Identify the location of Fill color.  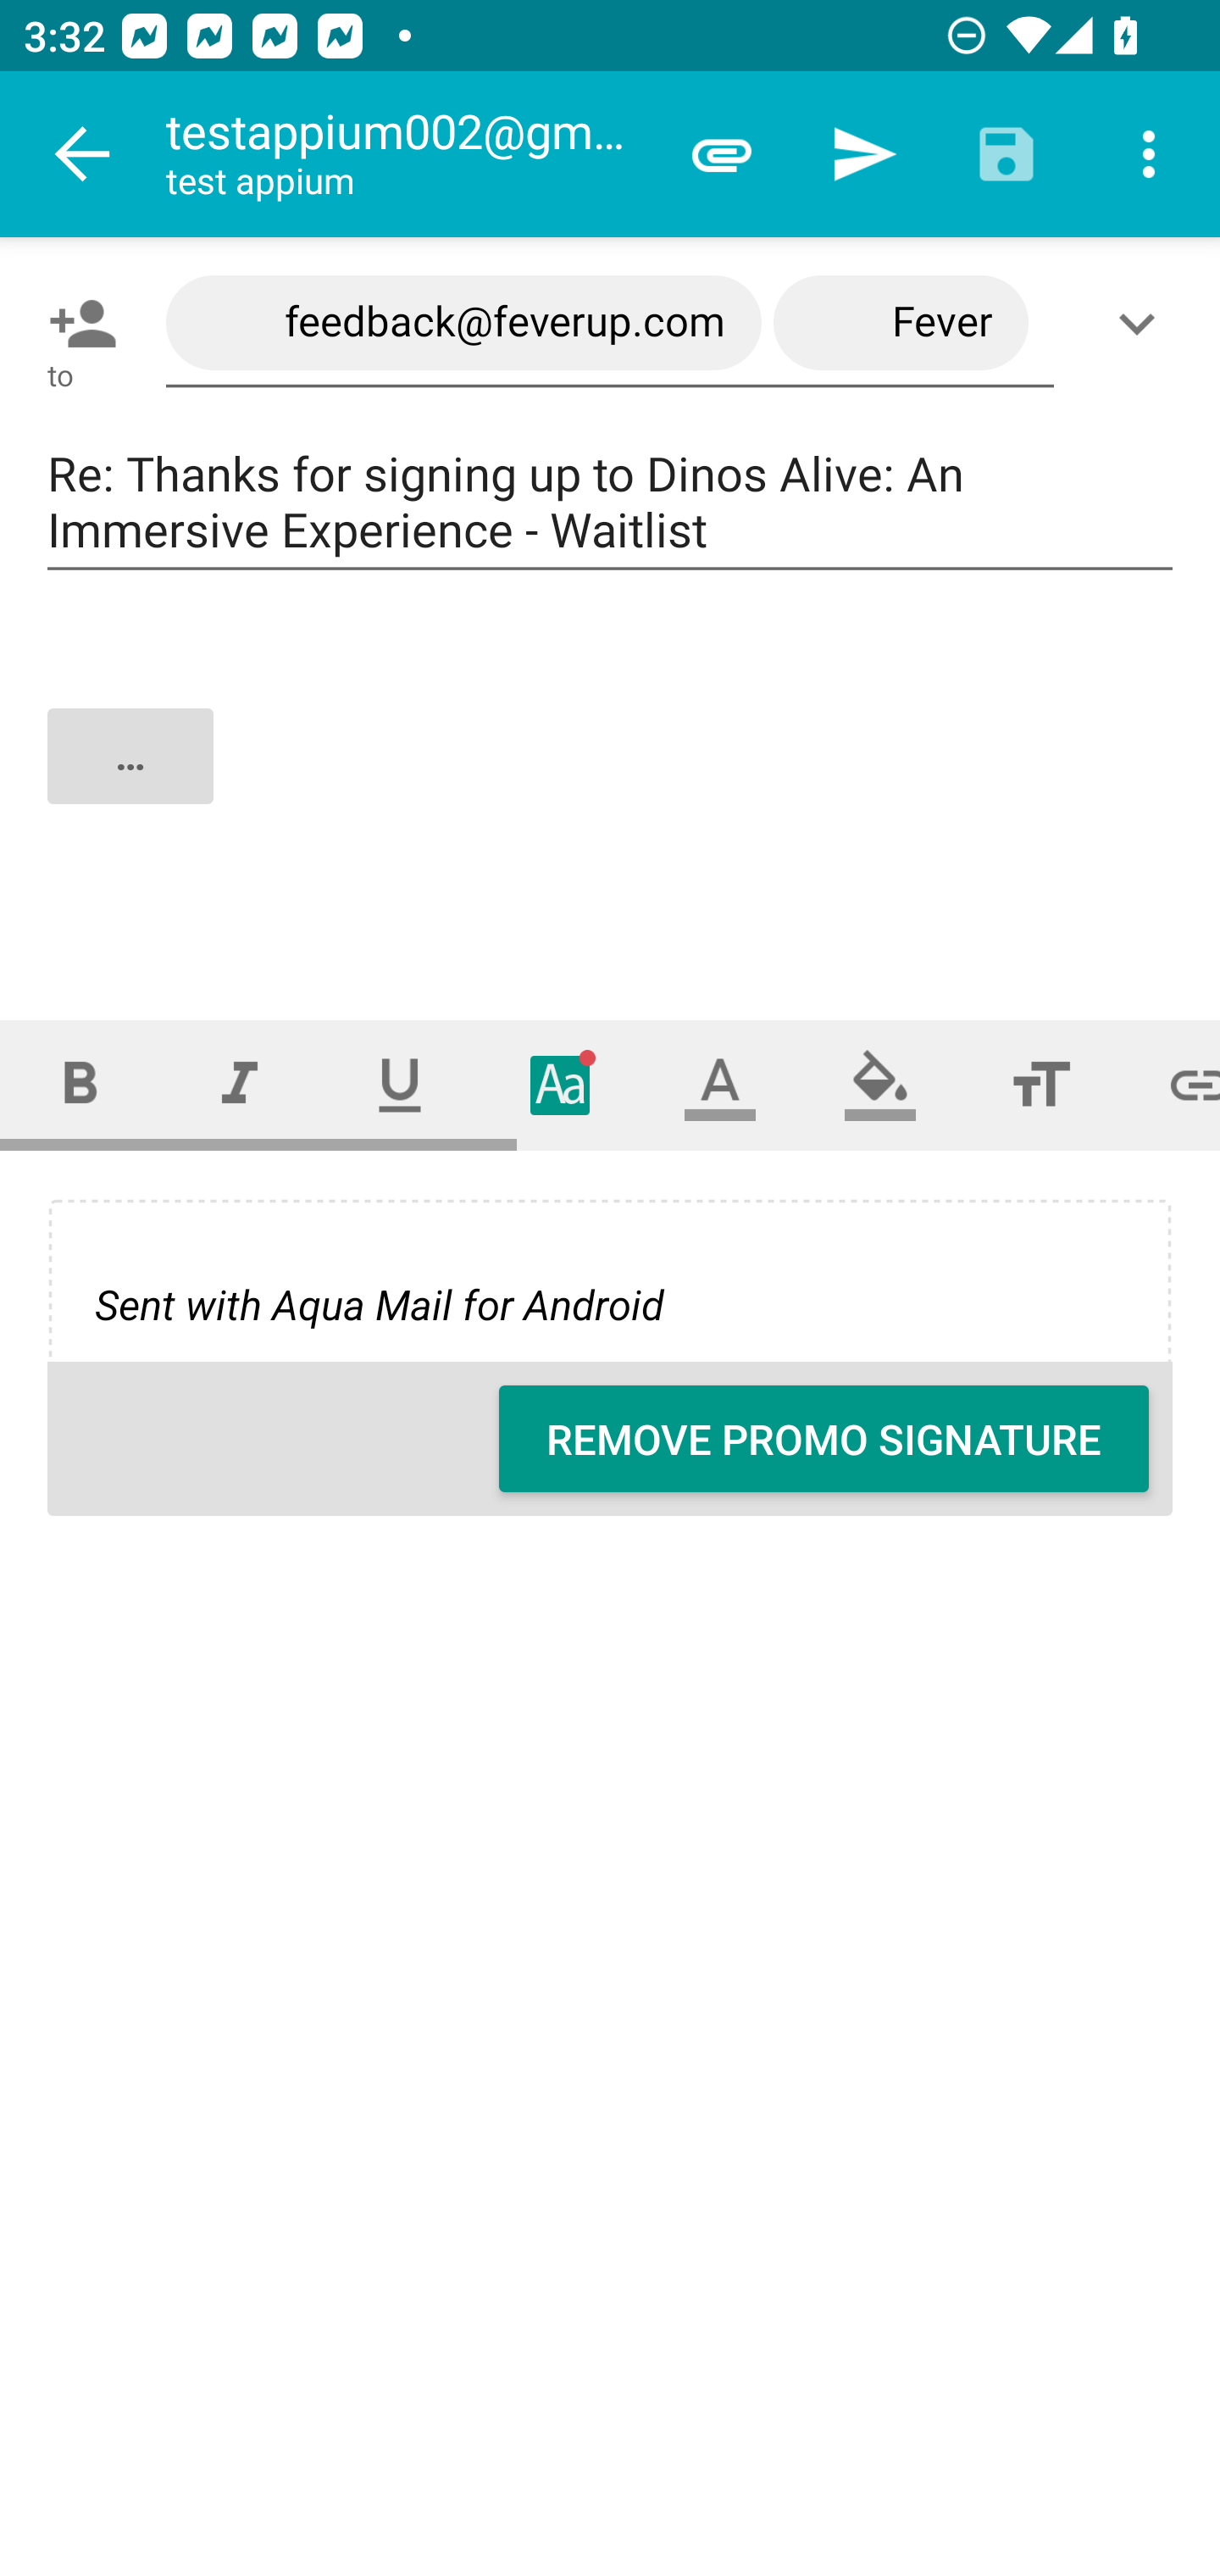
(880, 1085).